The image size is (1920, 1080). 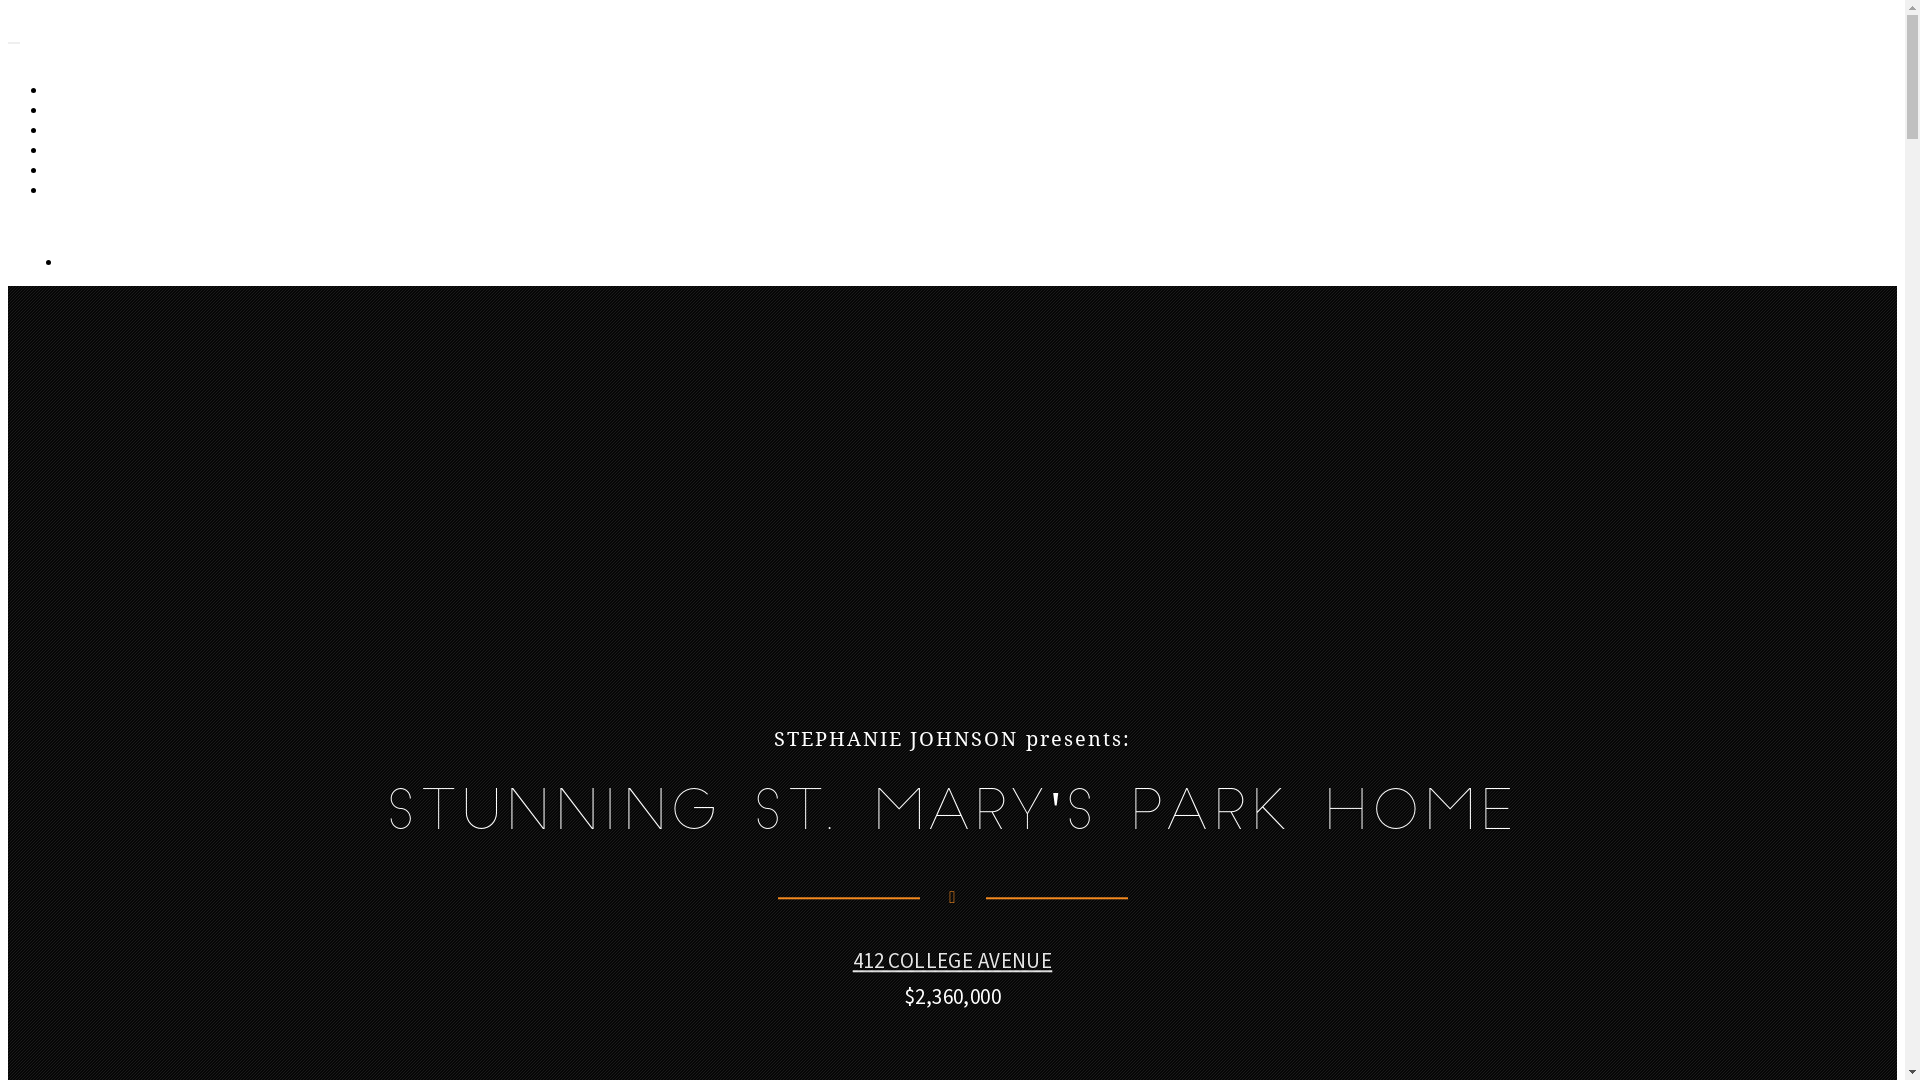 What do you see at coordinates (88, 90) in the screenshot?
I see `GALLERY` at bounding box center [88, 90].